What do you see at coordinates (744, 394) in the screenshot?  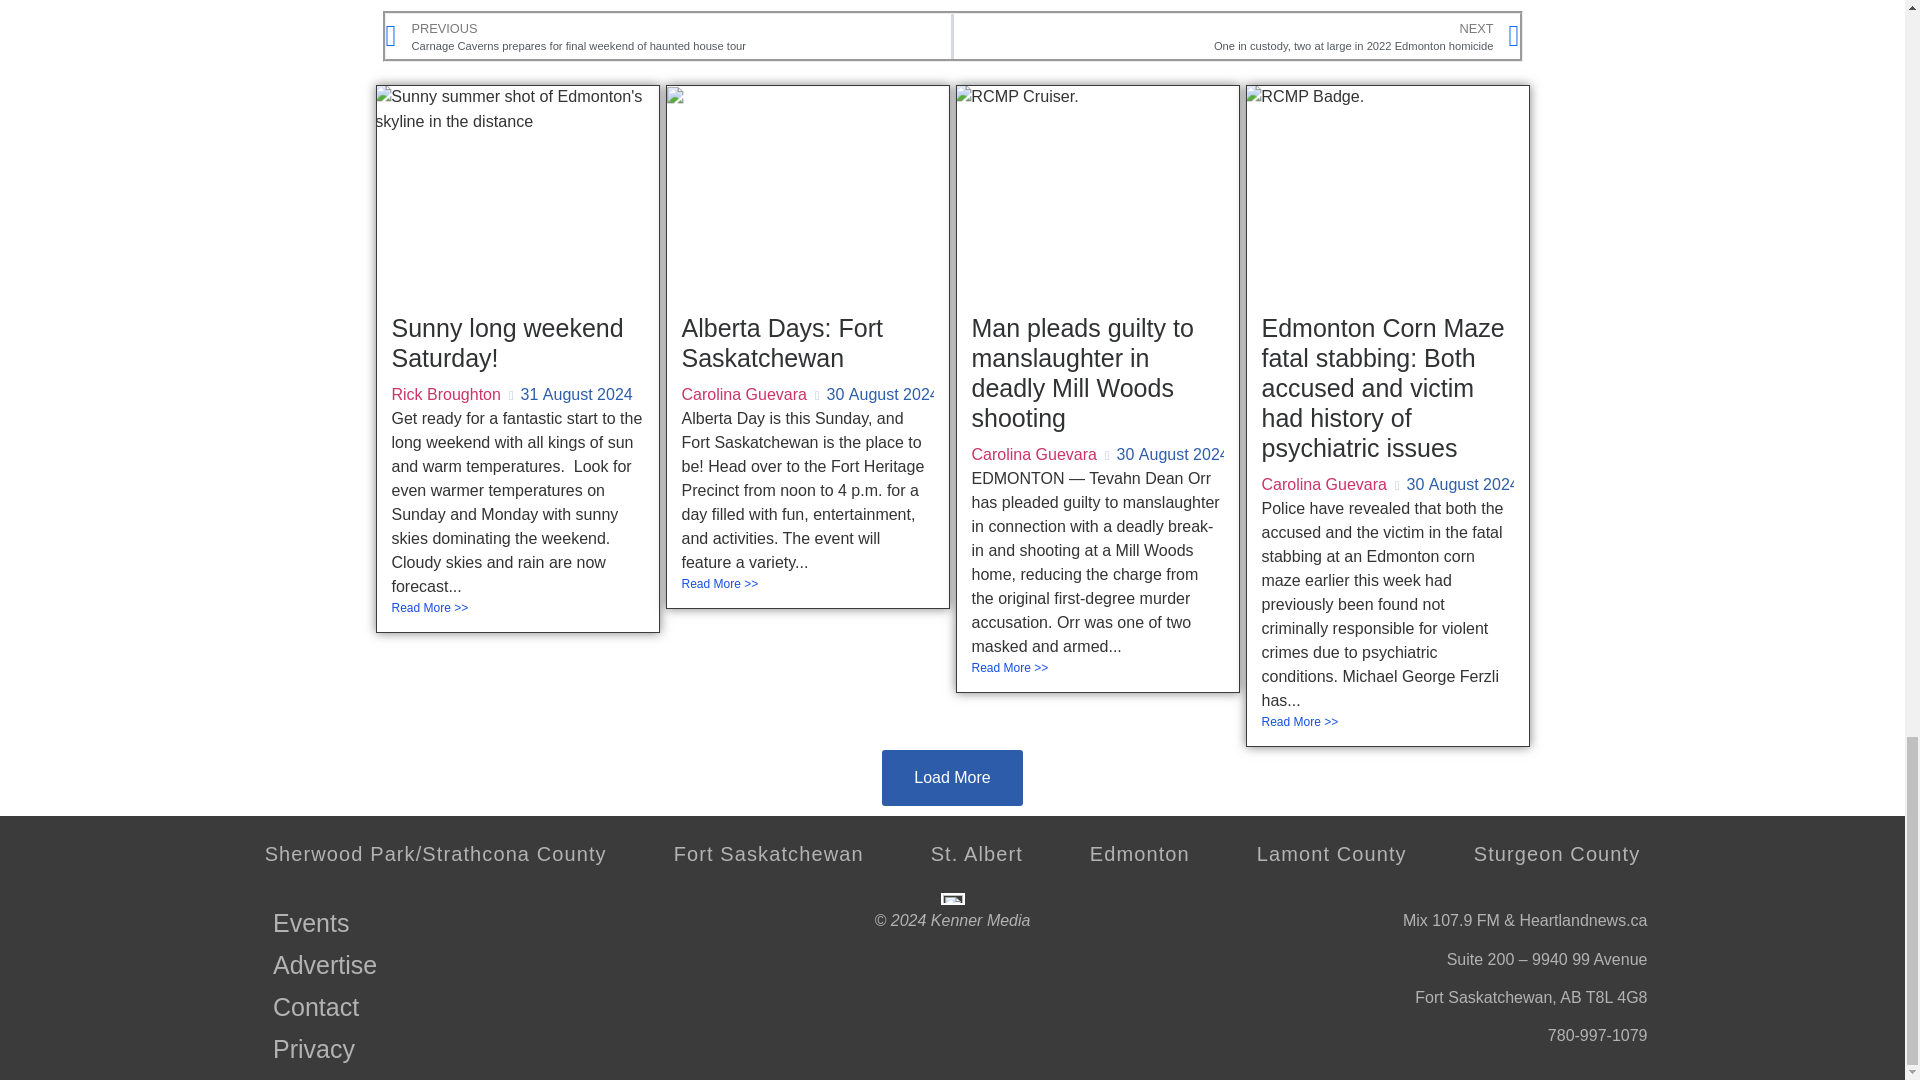 I see `Posts by Carolina Guevara` at bounding box center [744, 394].